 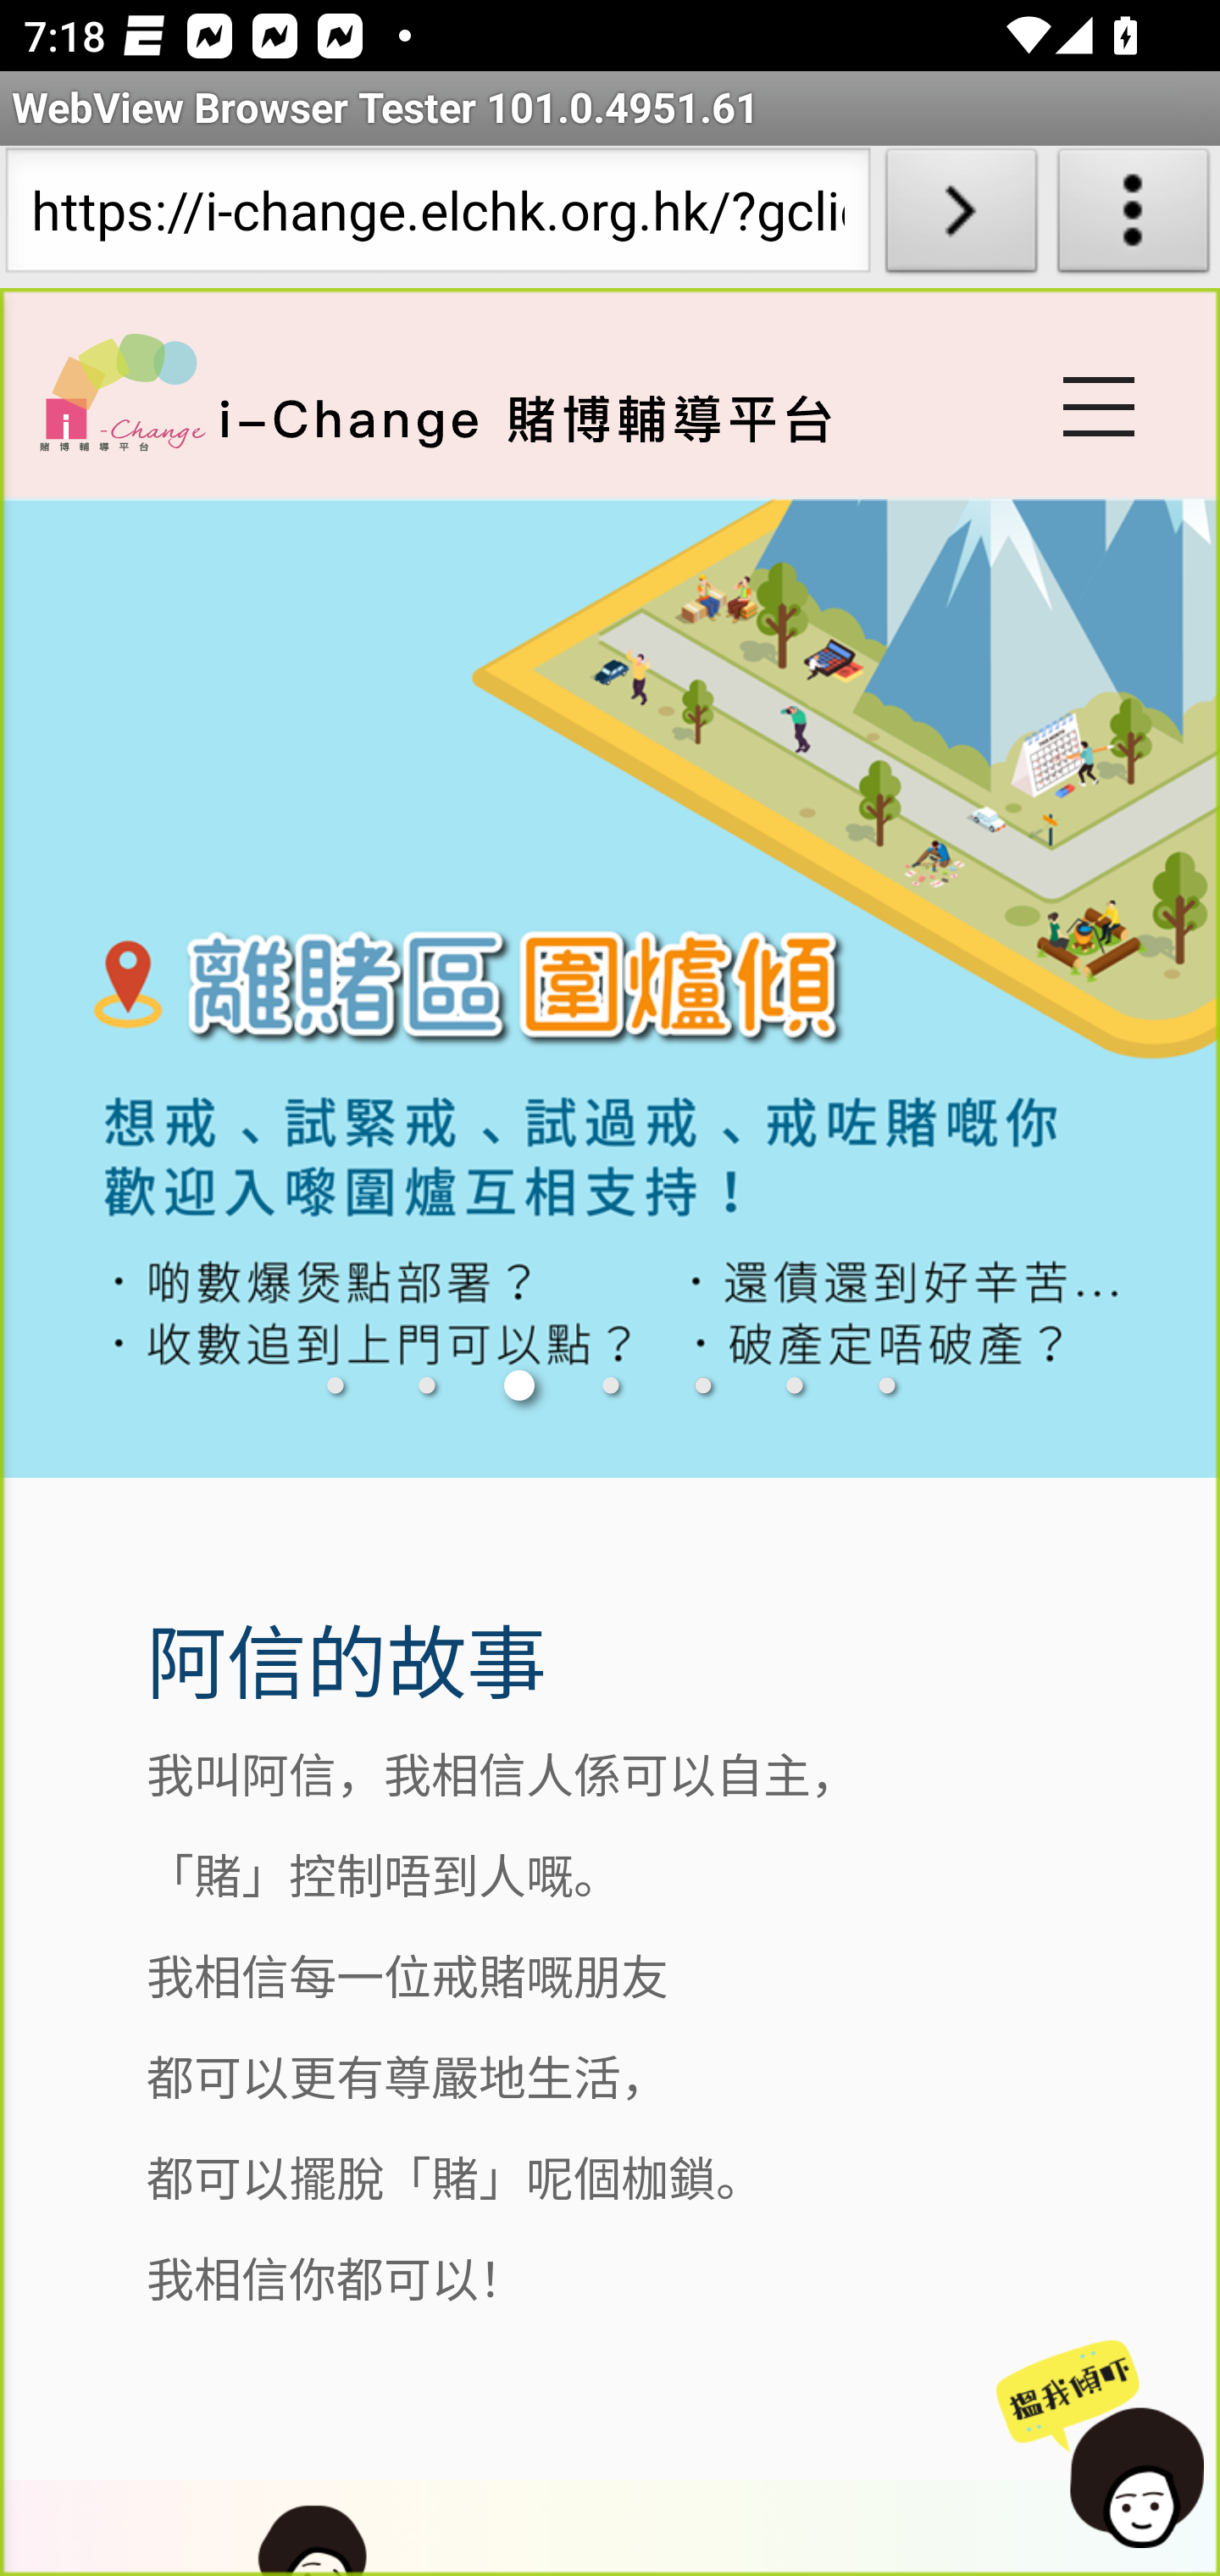 I want to click on About WebView, so click(x=1134, y=217).